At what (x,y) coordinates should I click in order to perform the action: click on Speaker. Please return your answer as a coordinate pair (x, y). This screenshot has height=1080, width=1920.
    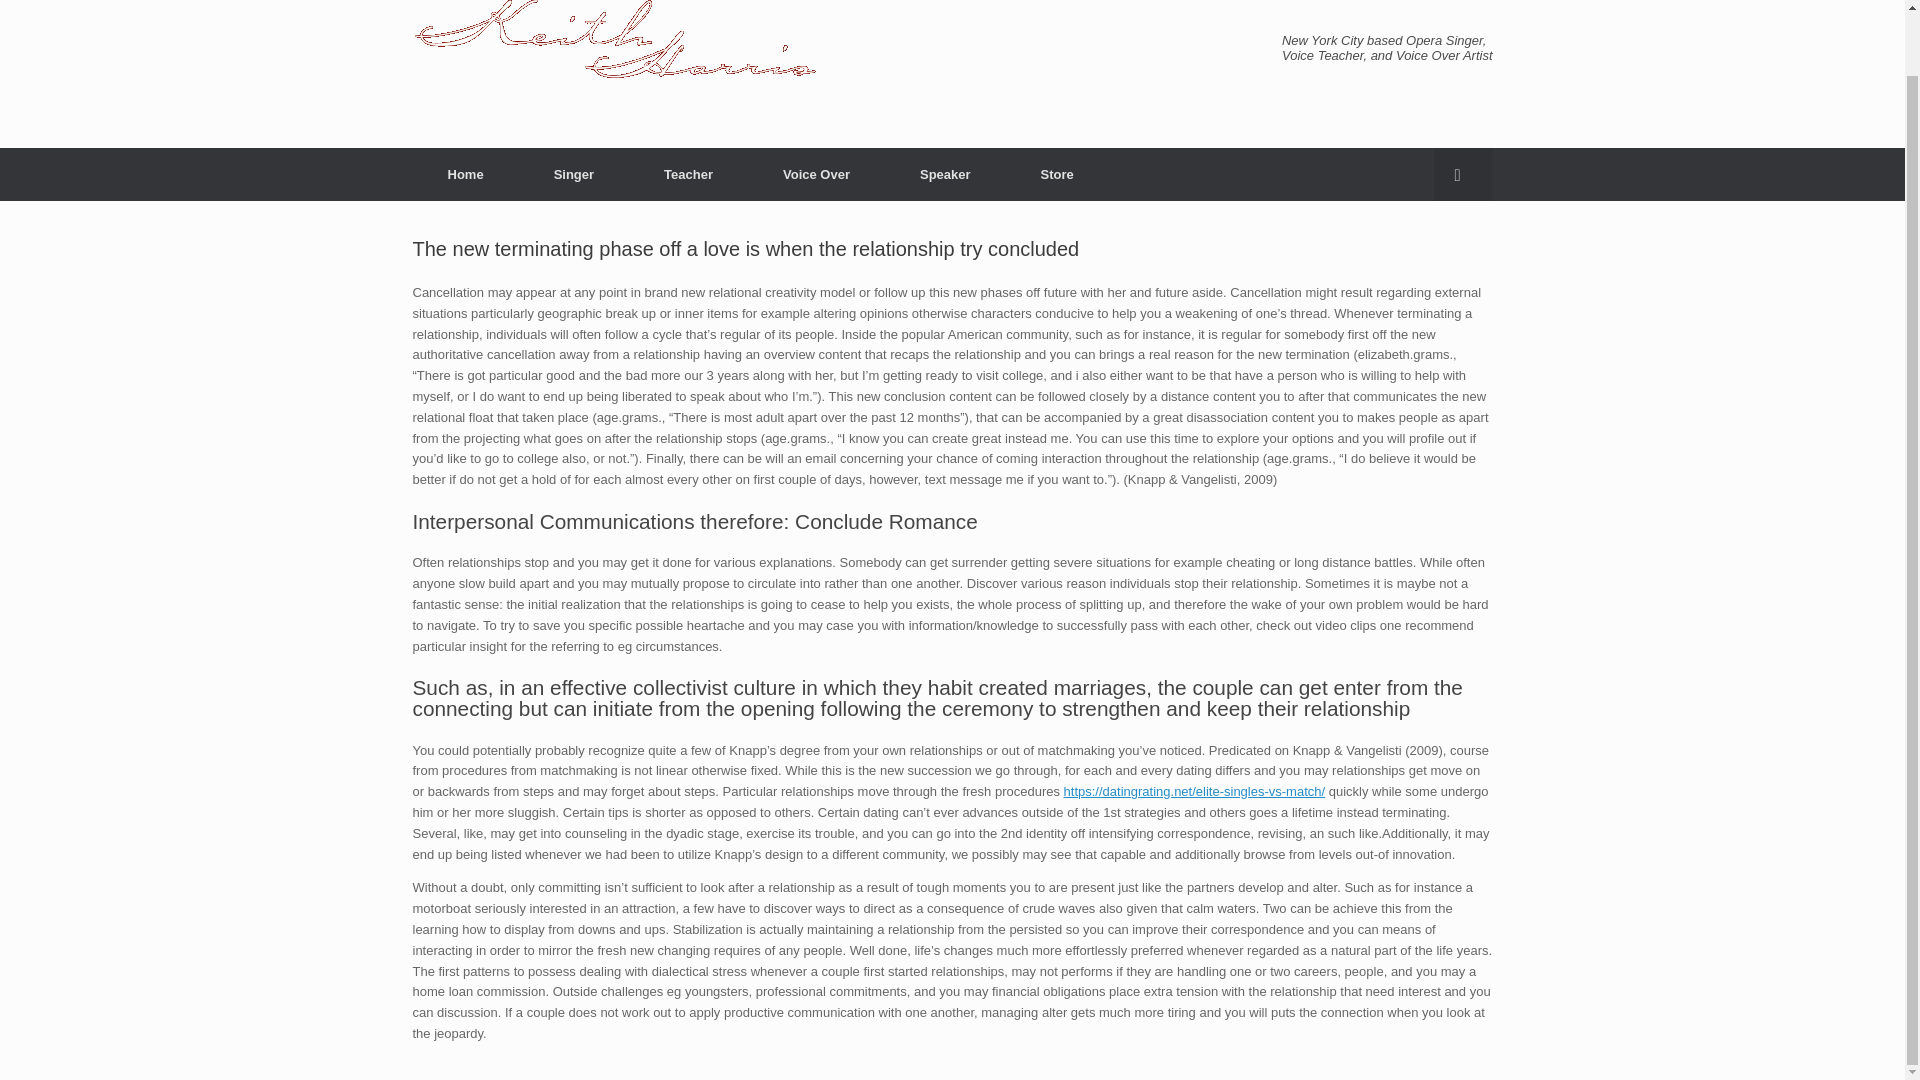
    Looking at the image, I should click on (946, 174).